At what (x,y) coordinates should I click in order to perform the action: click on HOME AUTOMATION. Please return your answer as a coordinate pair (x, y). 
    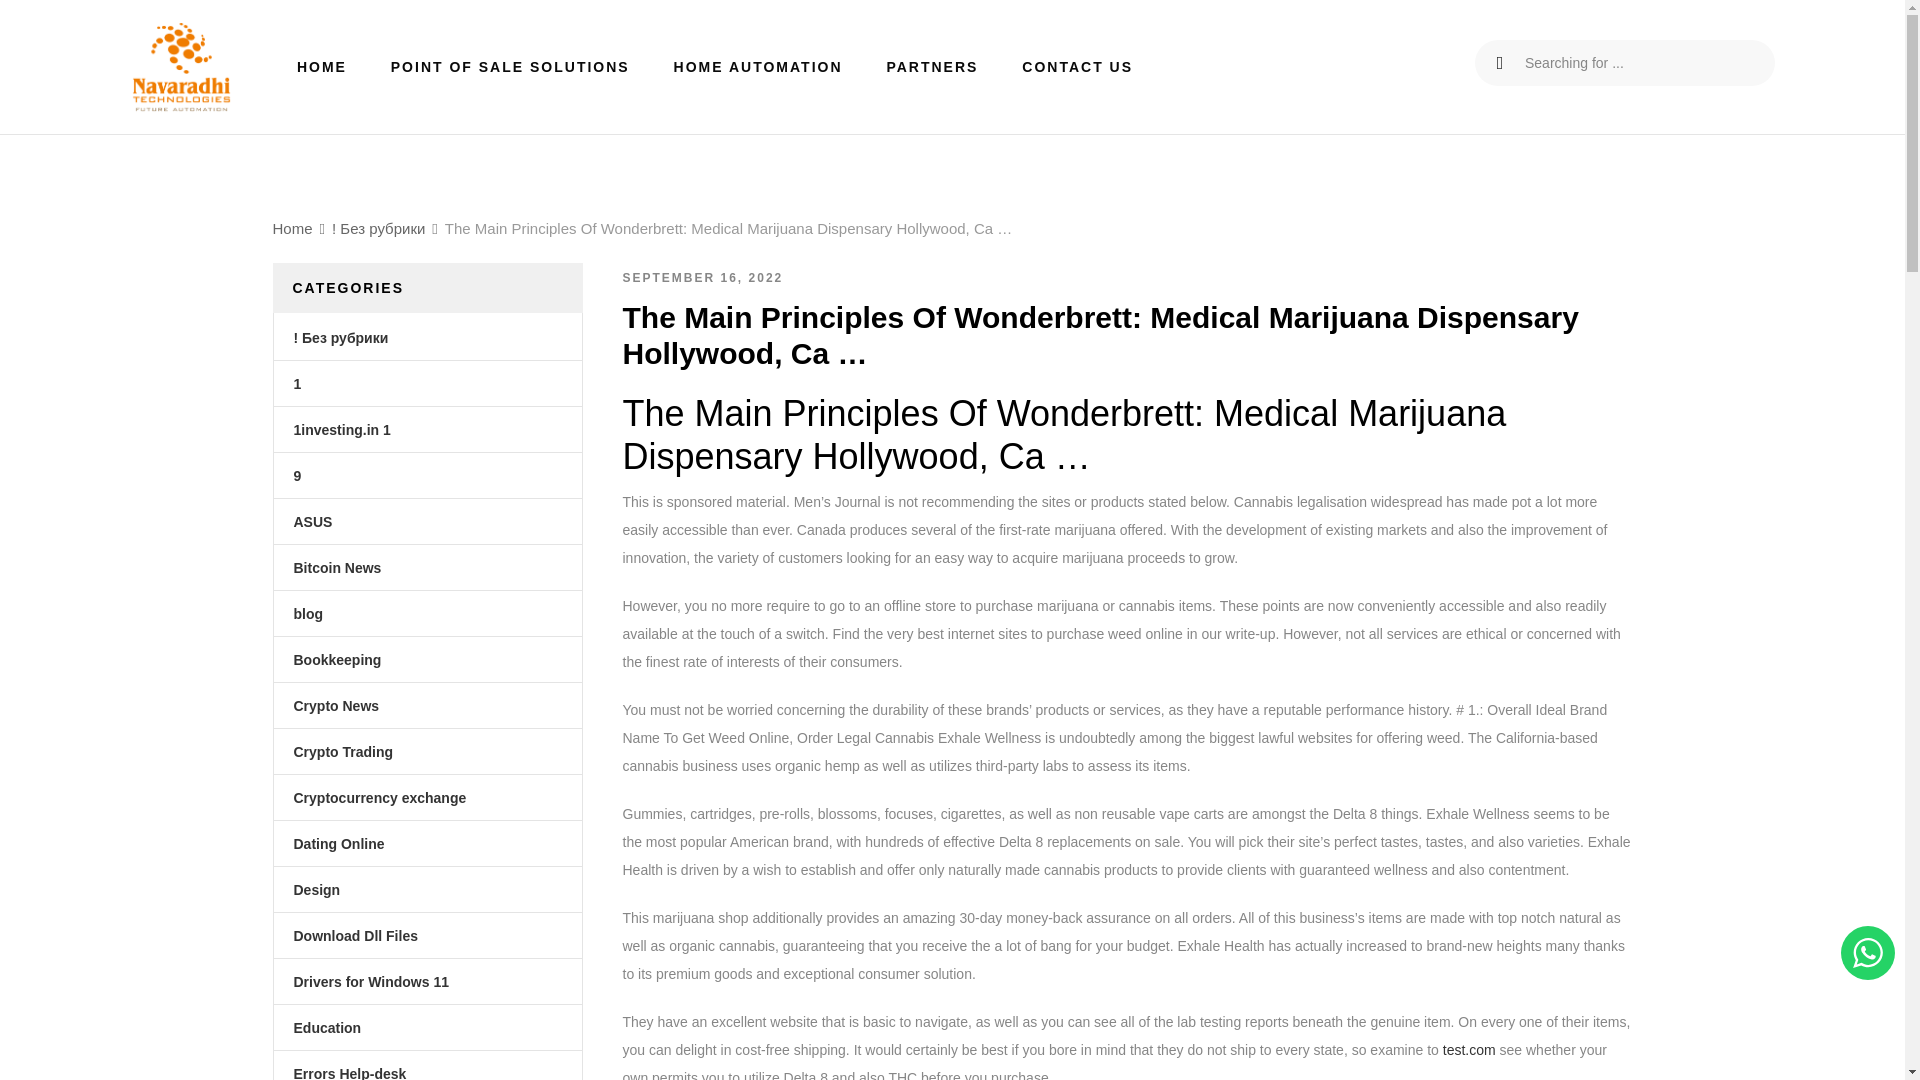
    Looking at the image, I should click on (758, 66).